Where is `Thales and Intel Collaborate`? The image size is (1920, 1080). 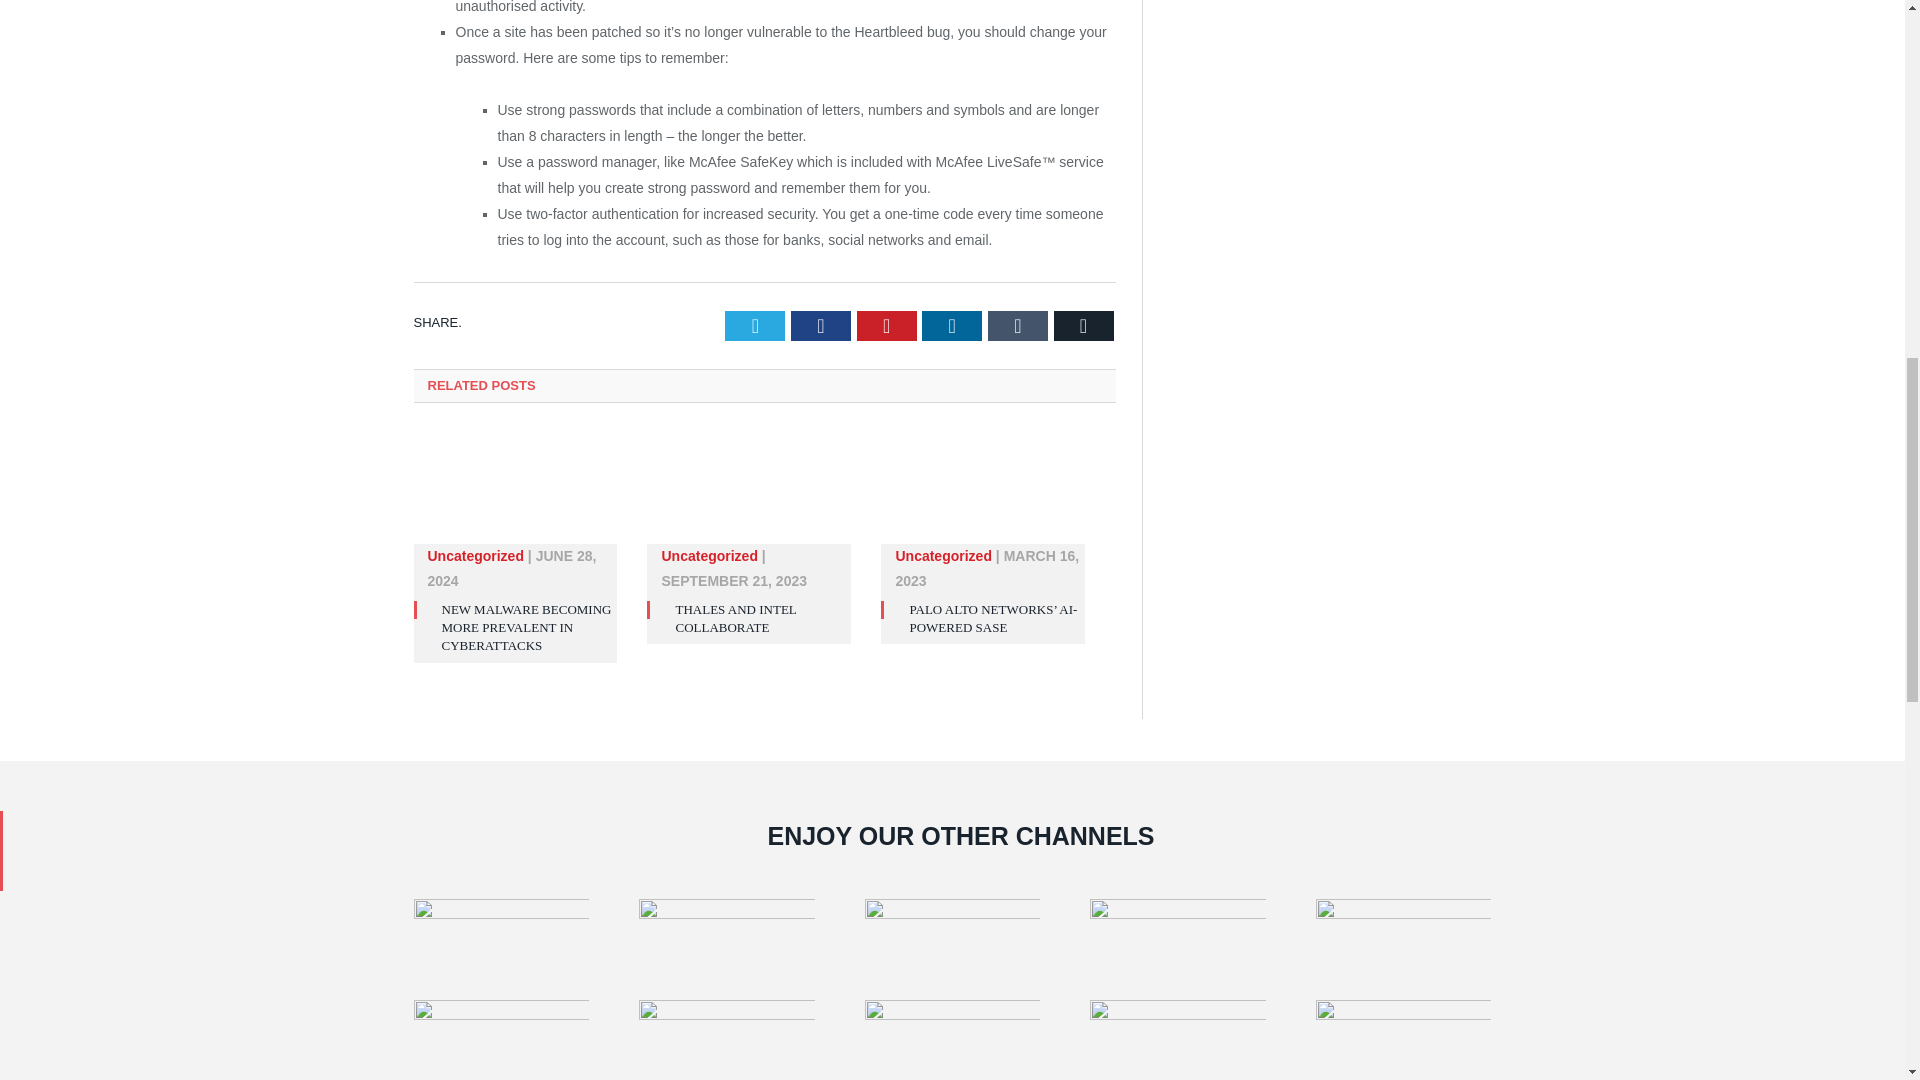 Thales and Intel Collaborate is located at coordinates (748, 496).